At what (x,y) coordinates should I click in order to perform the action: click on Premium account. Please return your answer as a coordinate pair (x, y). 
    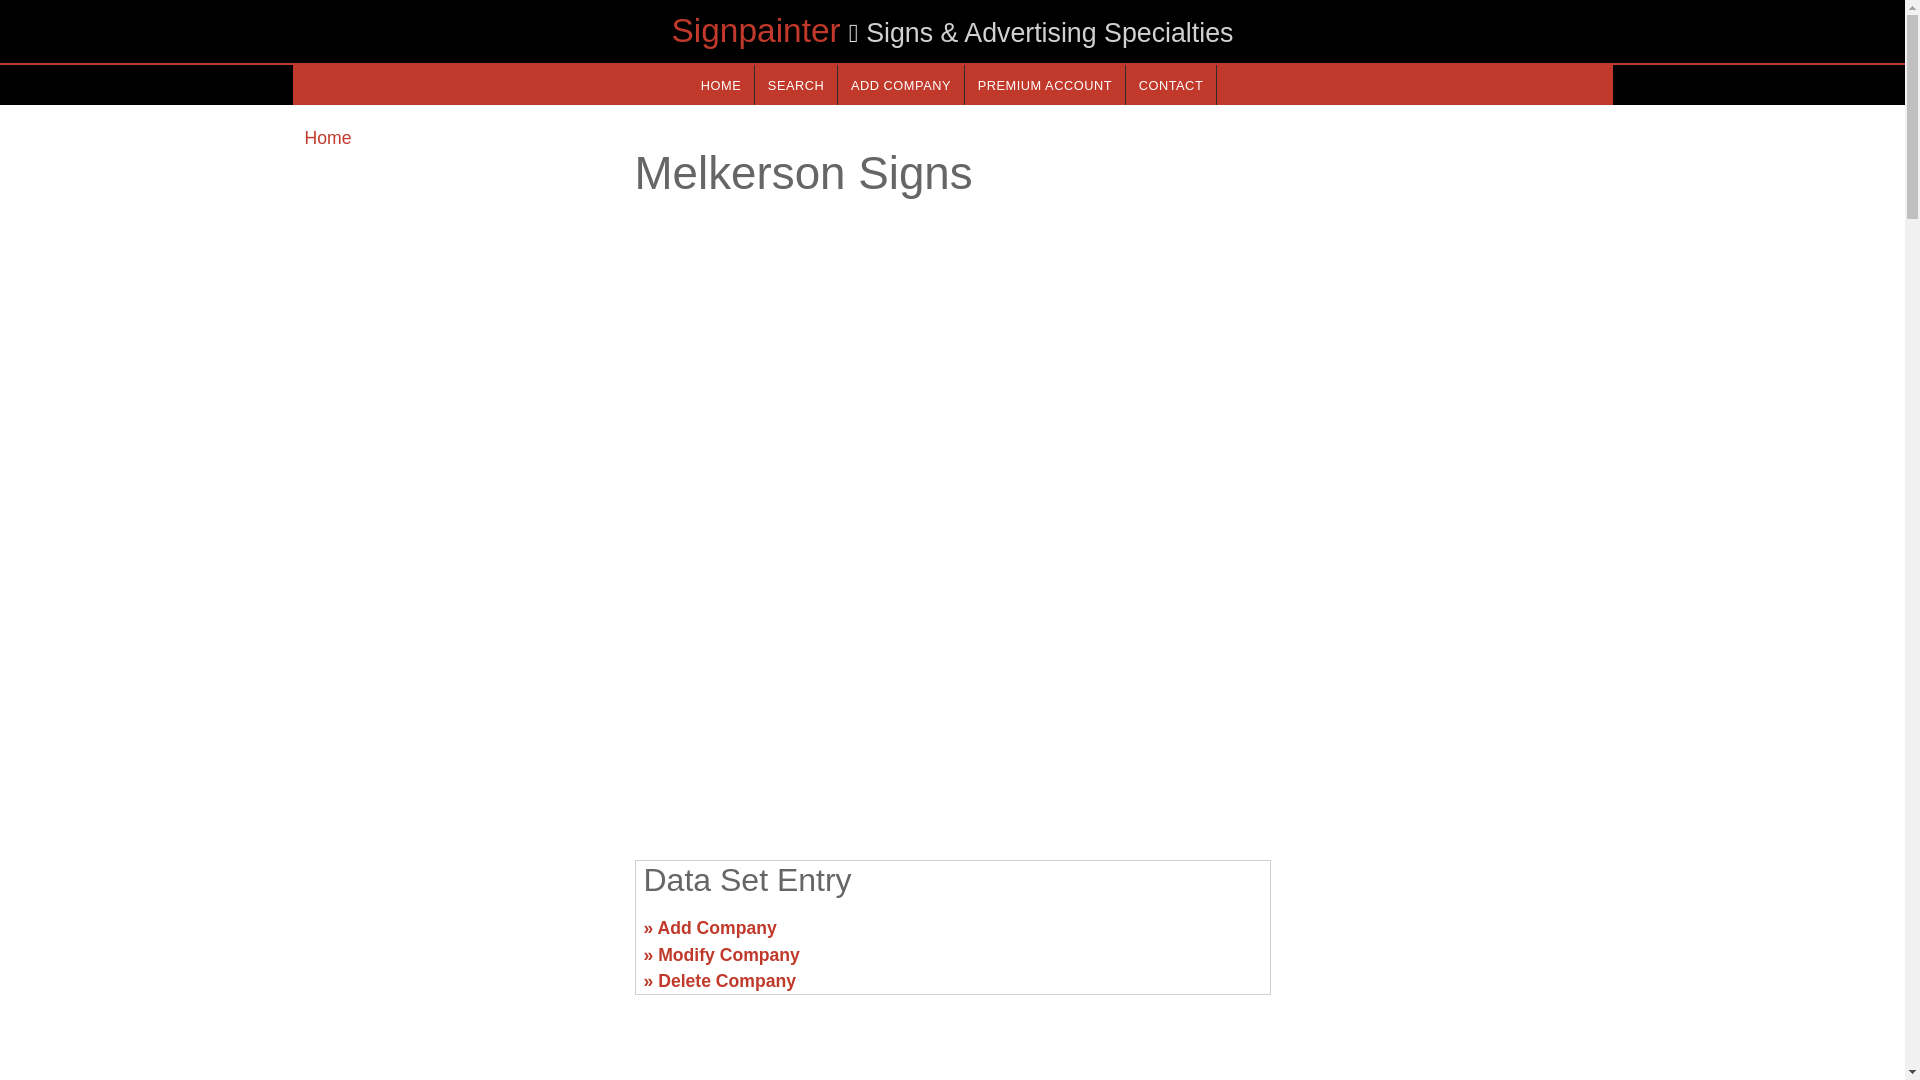
    Looking at the image, I should click on (1045, 84).